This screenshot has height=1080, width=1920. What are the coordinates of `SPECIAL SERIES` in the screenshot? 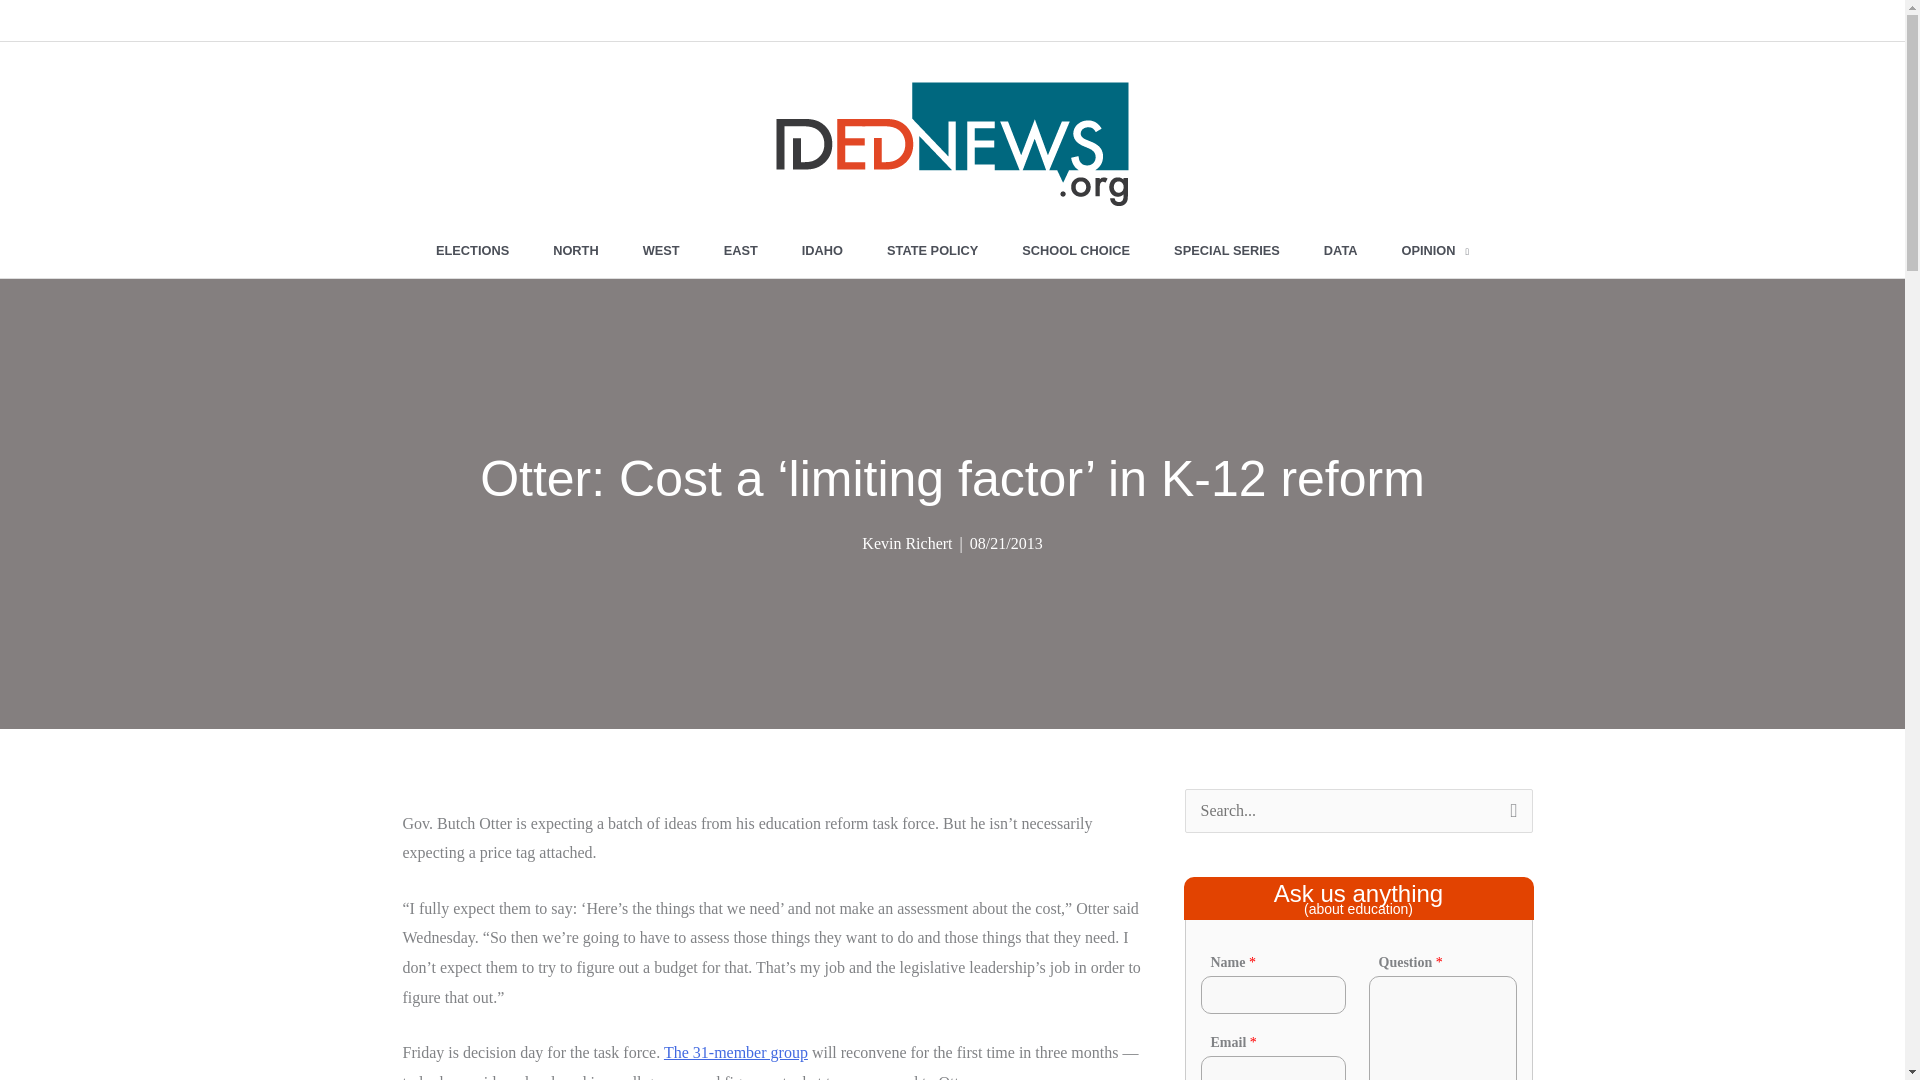 It's located at (1226, 250).